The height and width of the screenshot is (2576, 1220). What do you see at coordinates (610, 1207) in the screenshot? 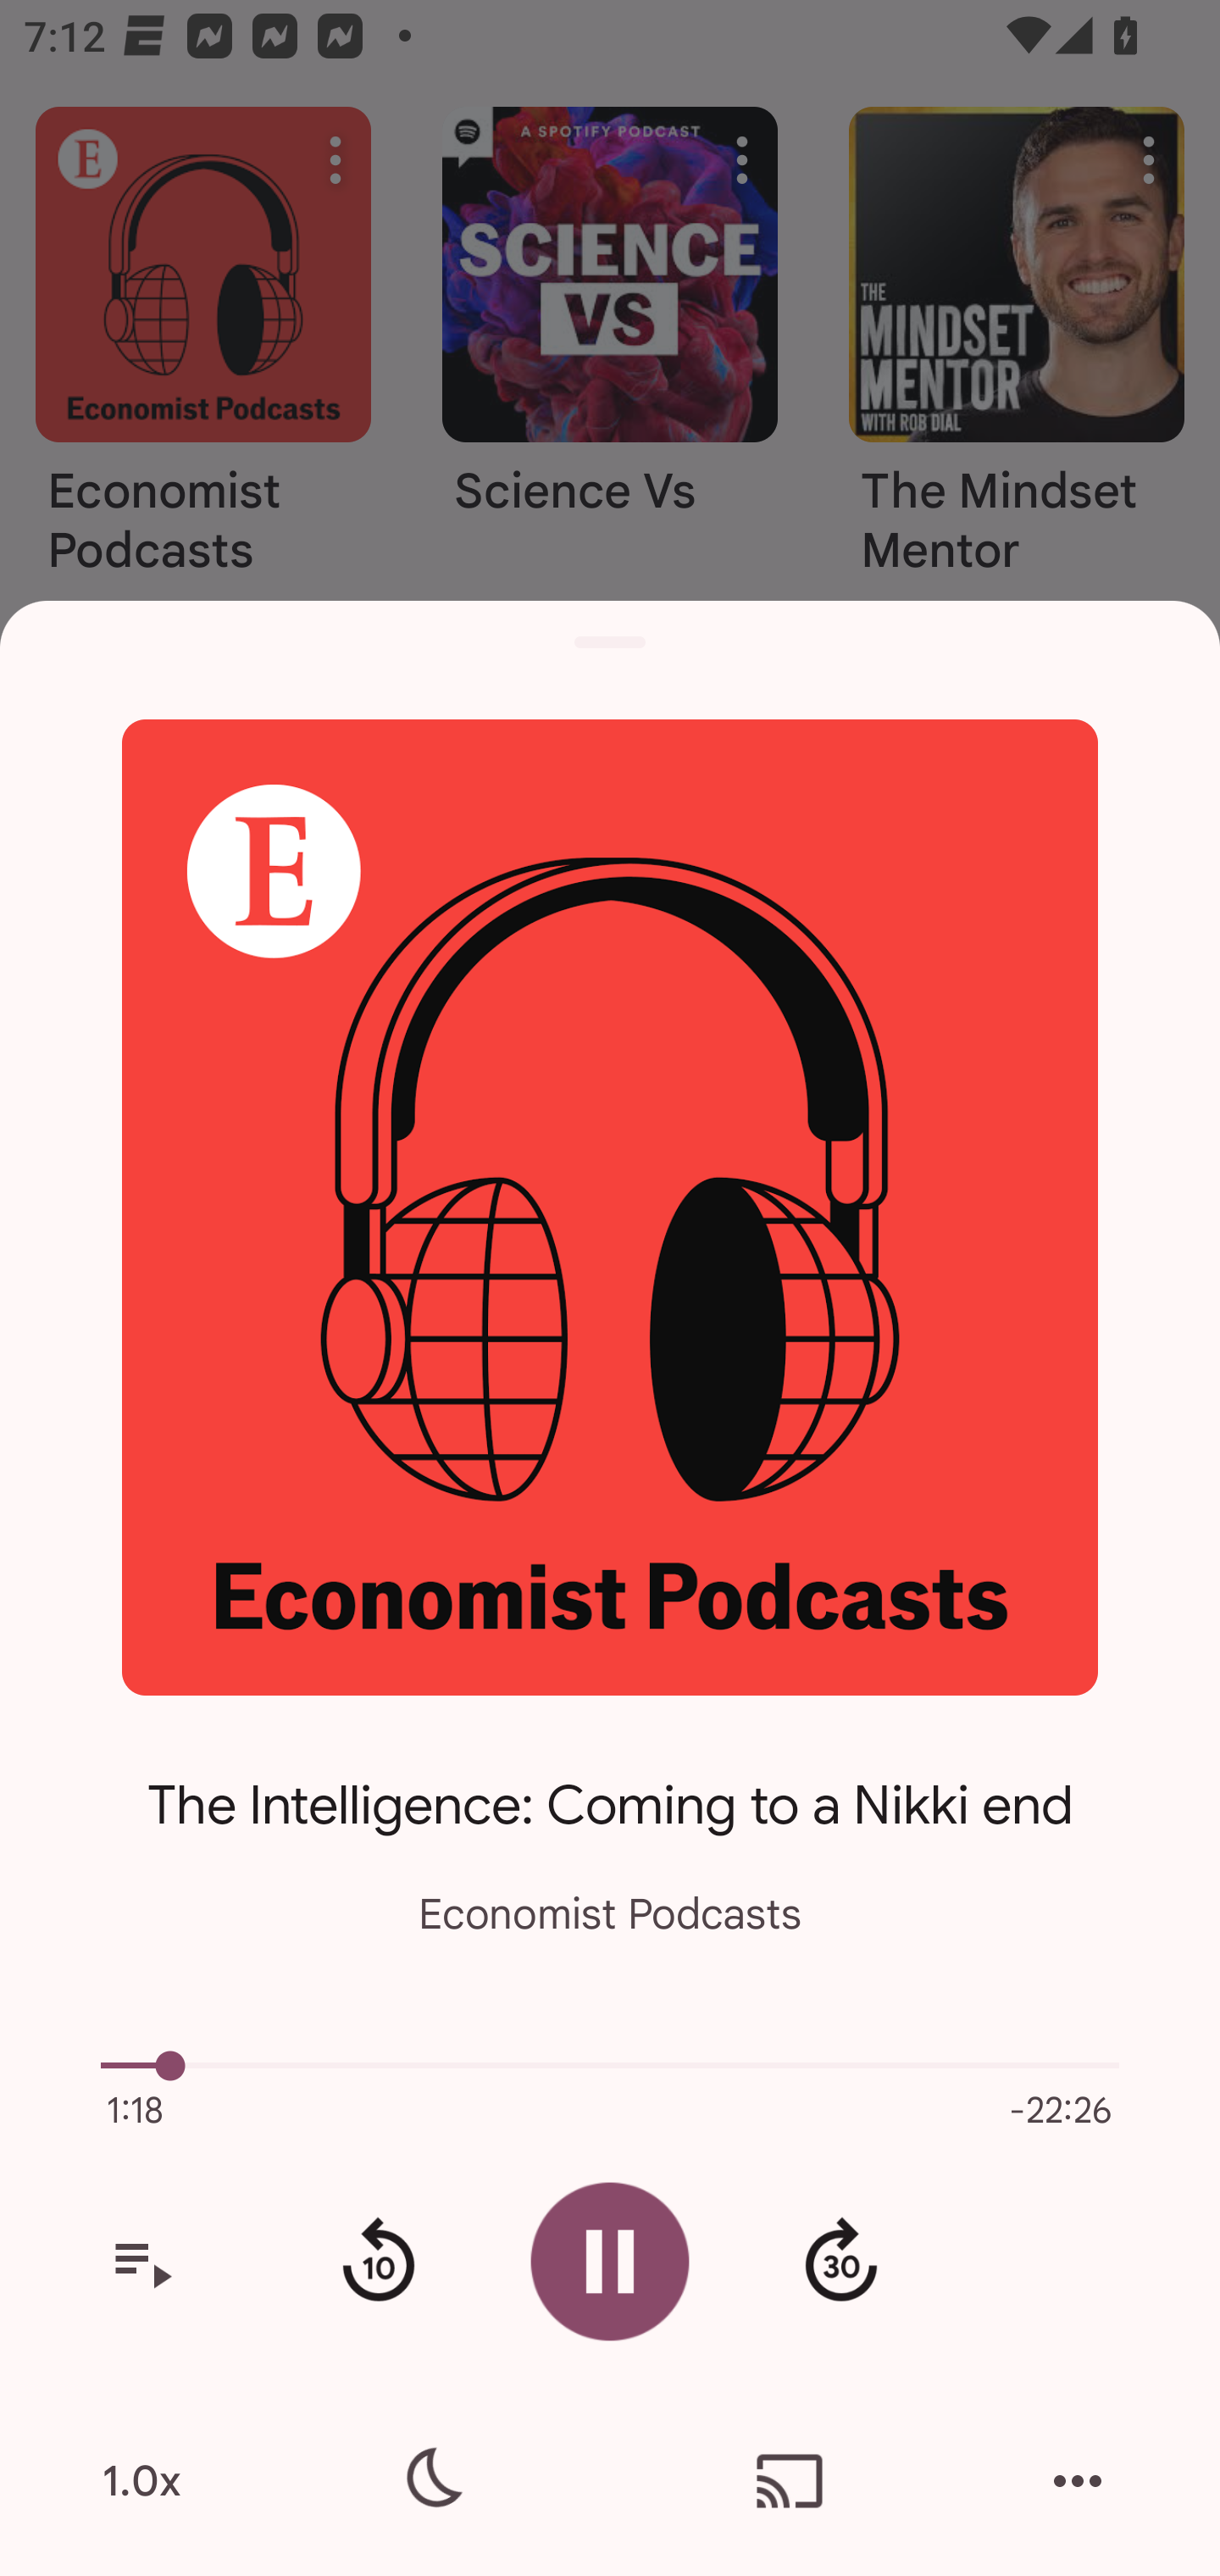
I see `Open the show page for Economist Podcasts` at bounding box center [610, 1207].